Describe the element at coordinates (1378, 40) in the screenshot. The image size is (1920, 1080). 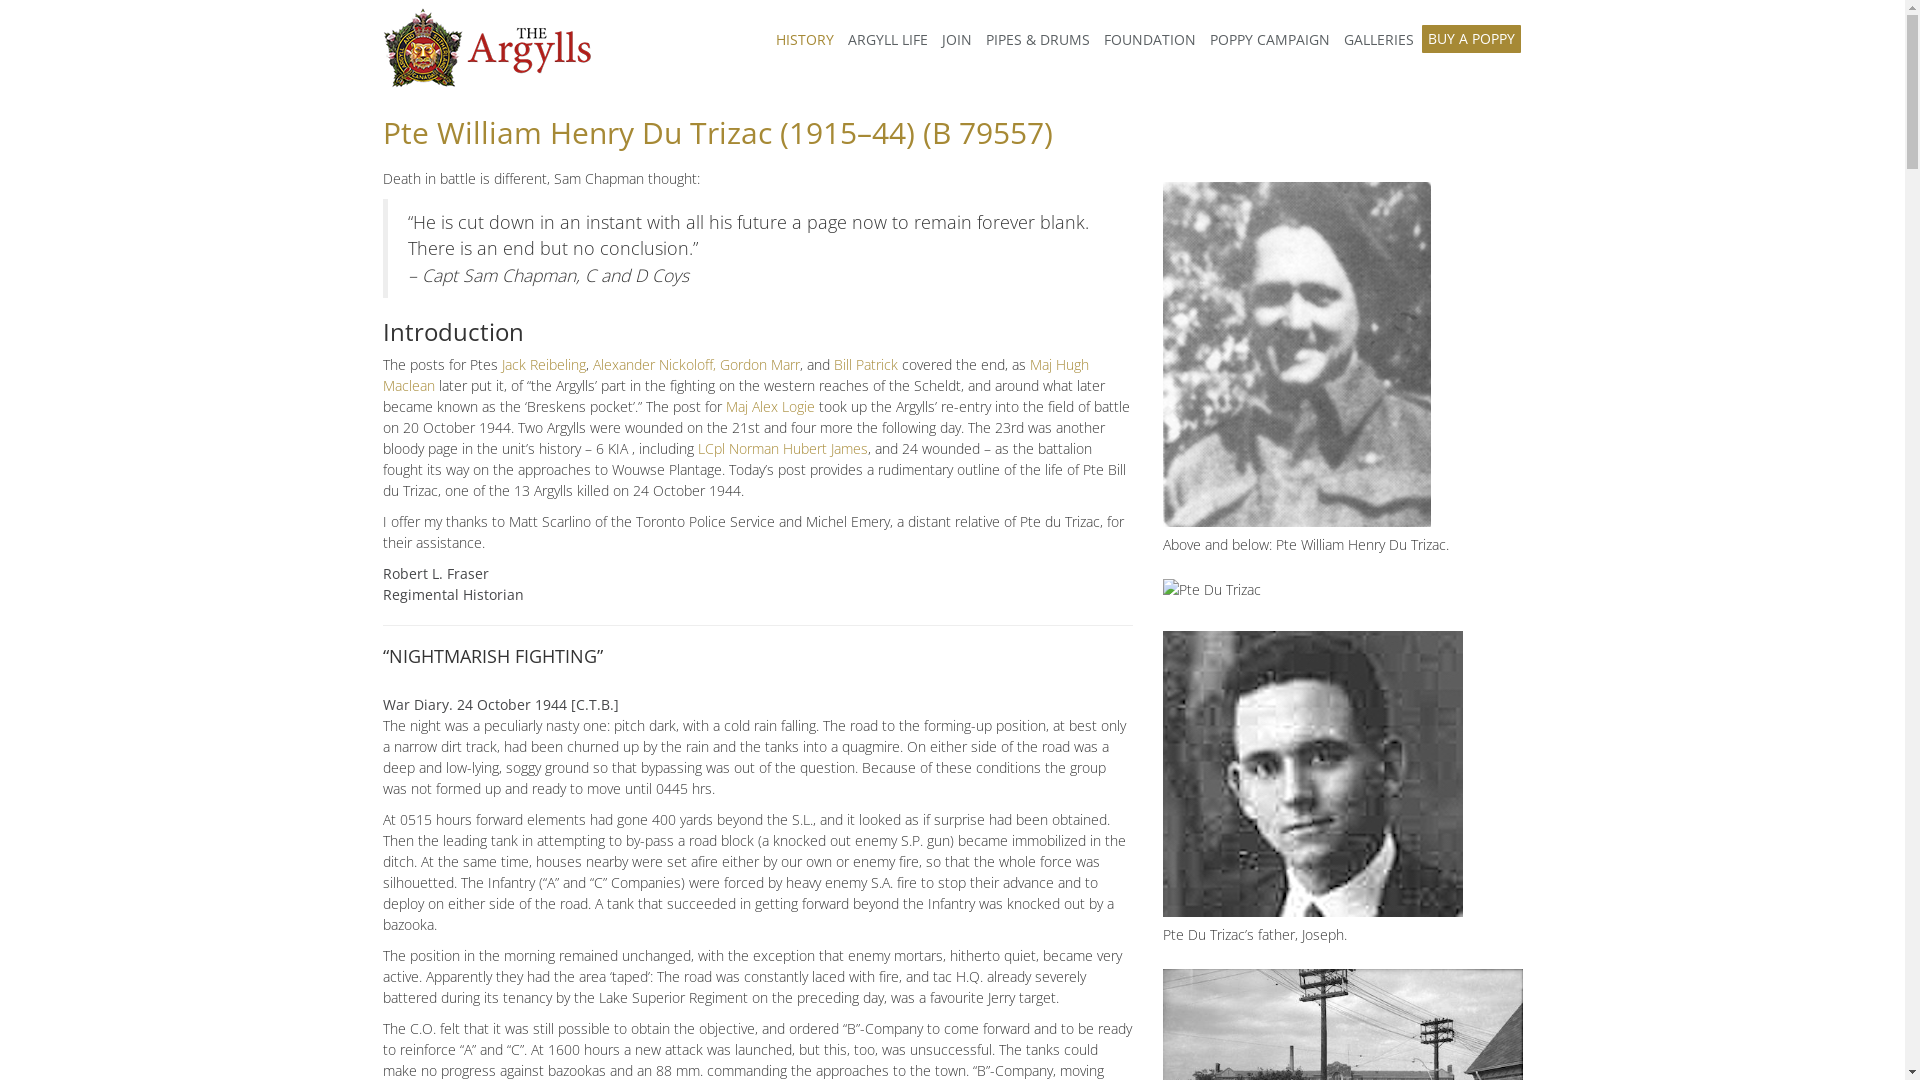
I see `GALLERIES` at that location.